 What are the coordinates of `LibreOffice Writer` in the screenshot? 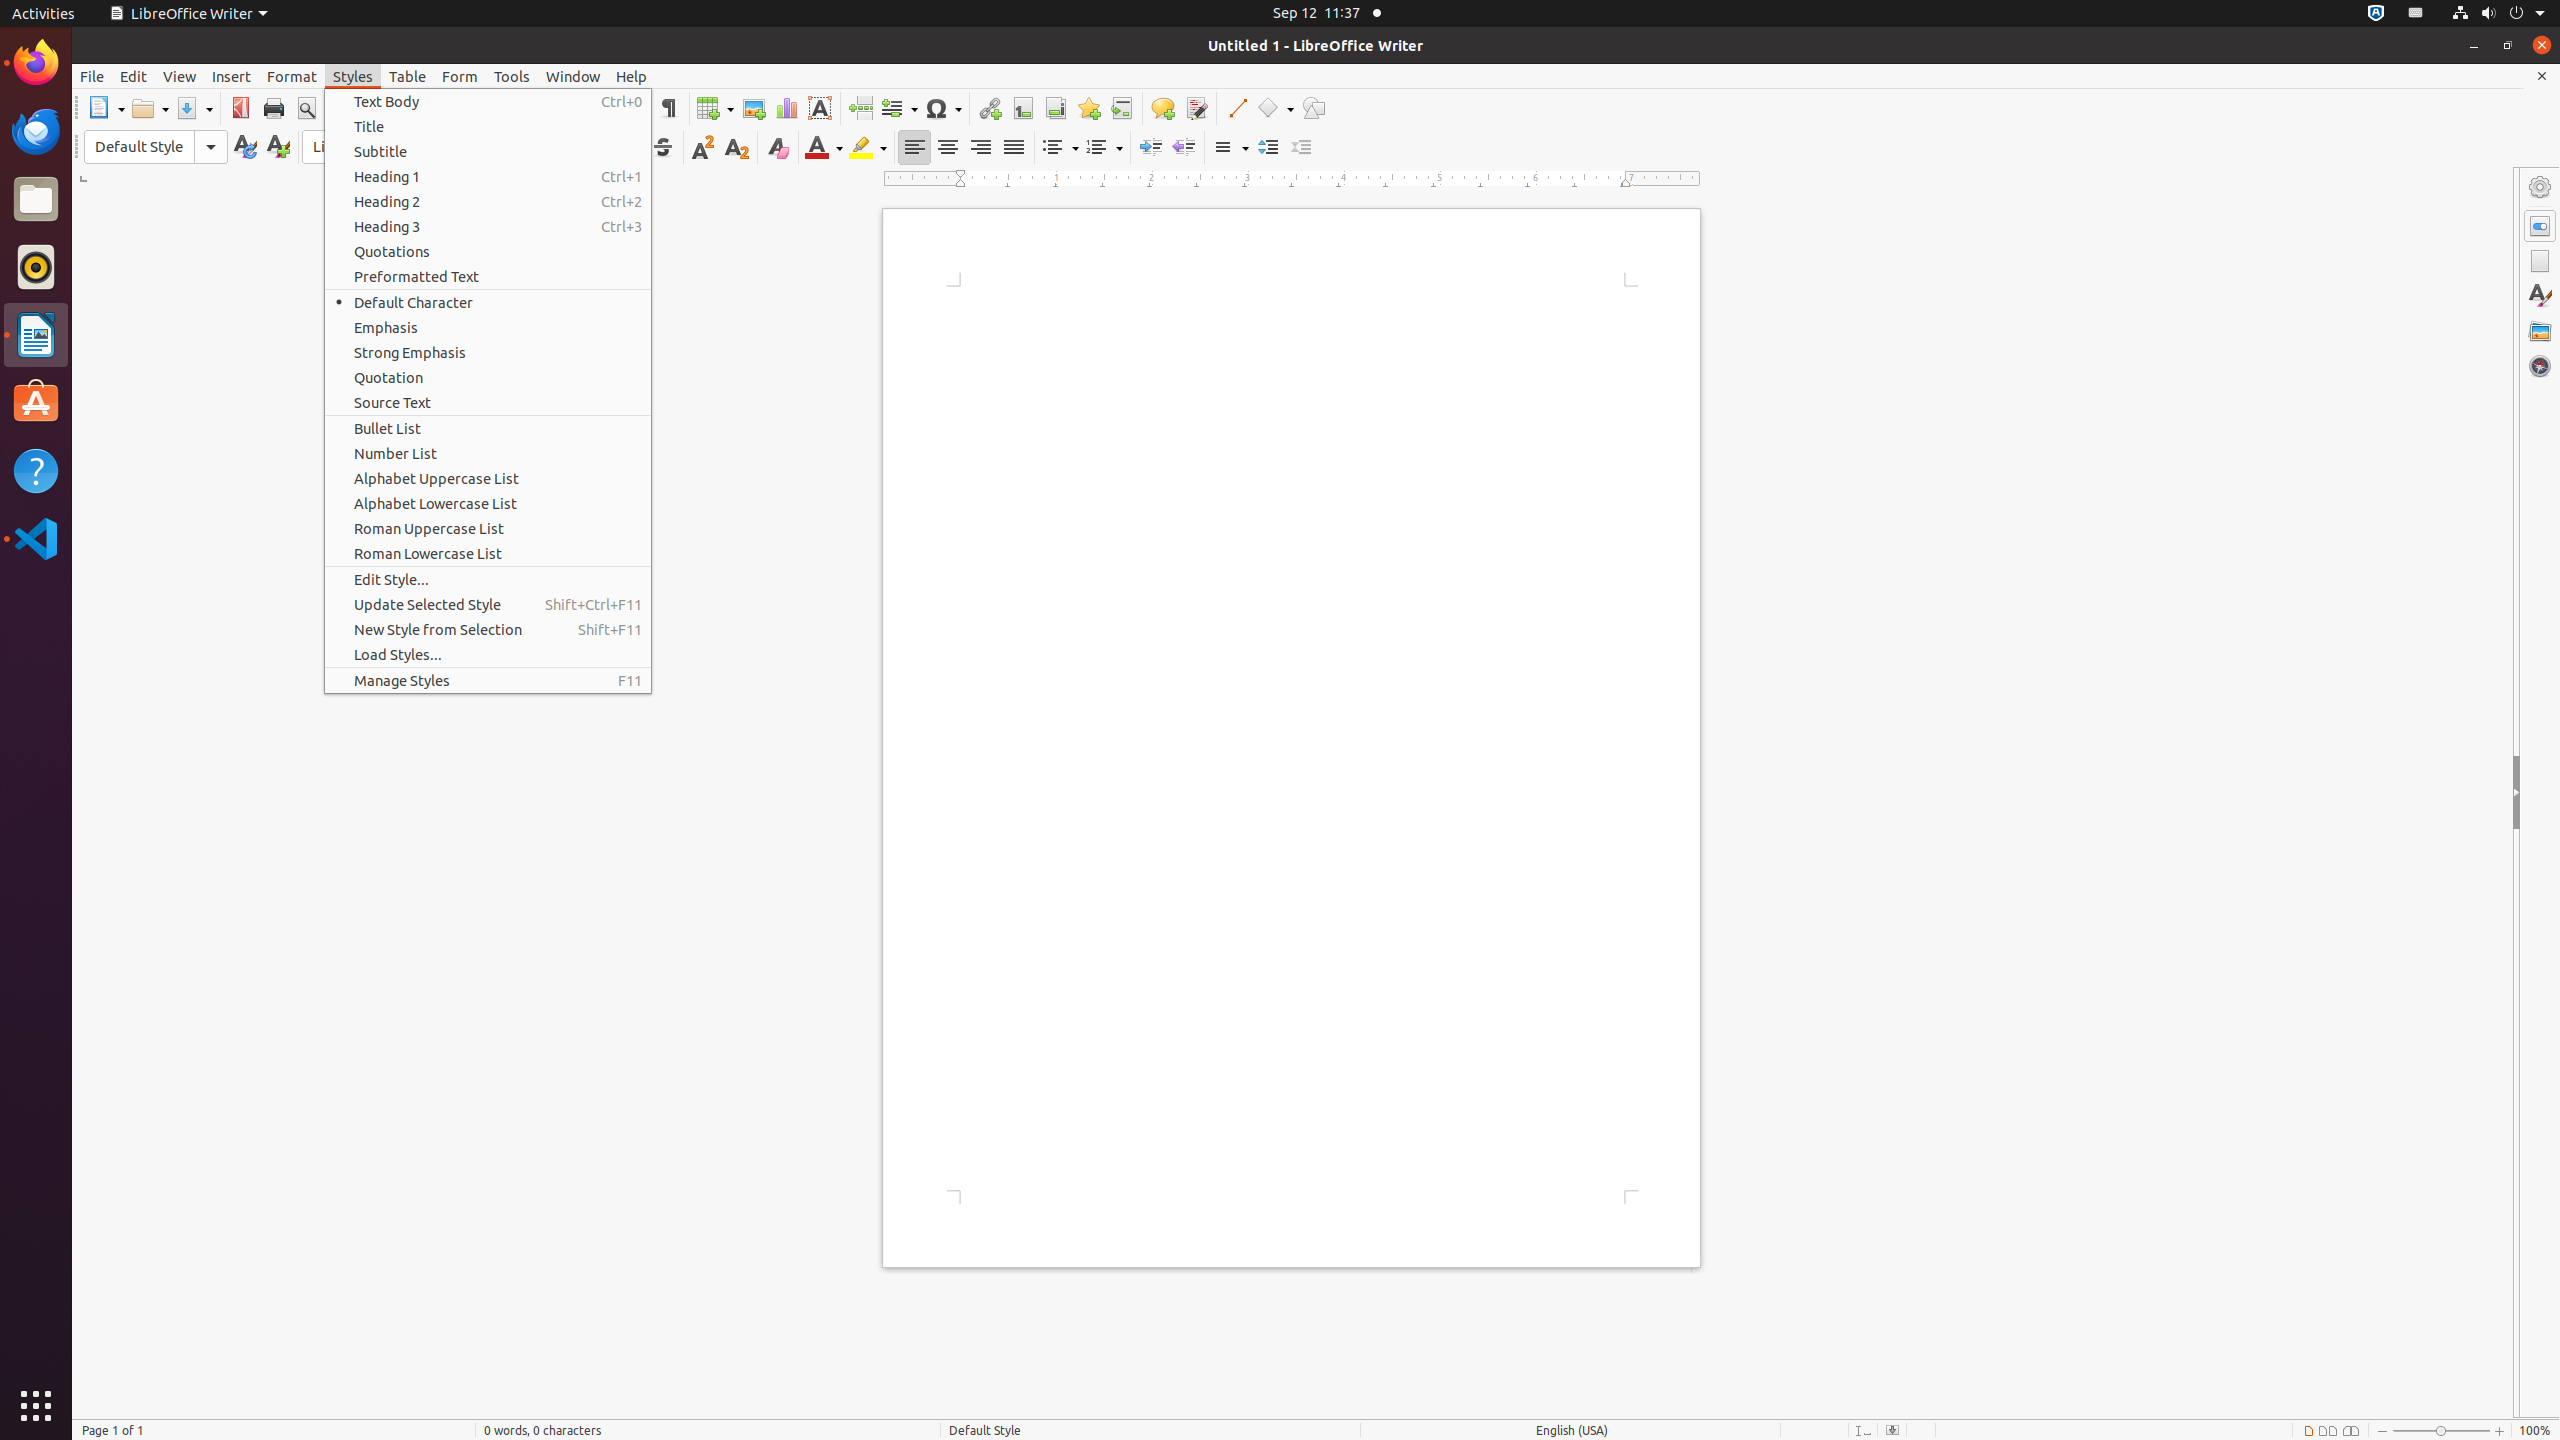 It's located at (188, 14).